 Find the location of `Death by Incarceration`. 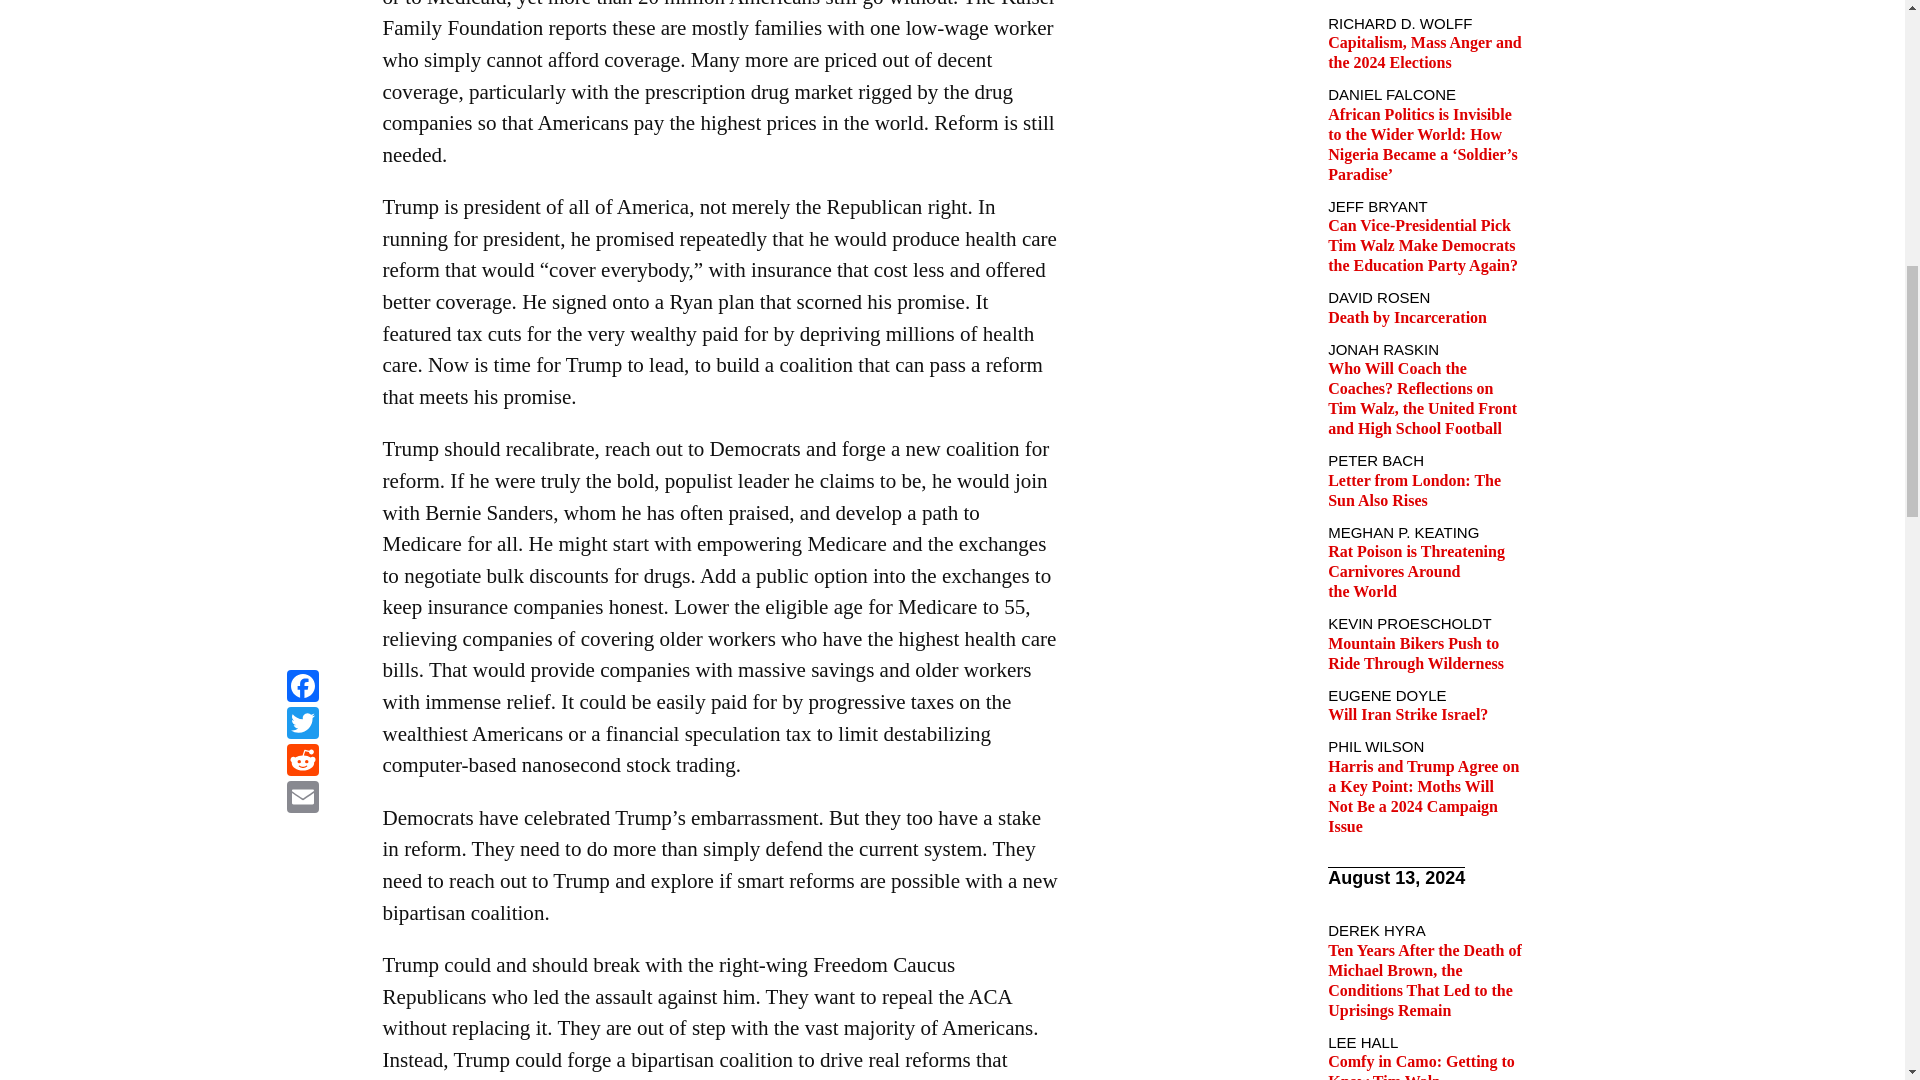

Death by Incarceration is located at coordinates (1407, 317).